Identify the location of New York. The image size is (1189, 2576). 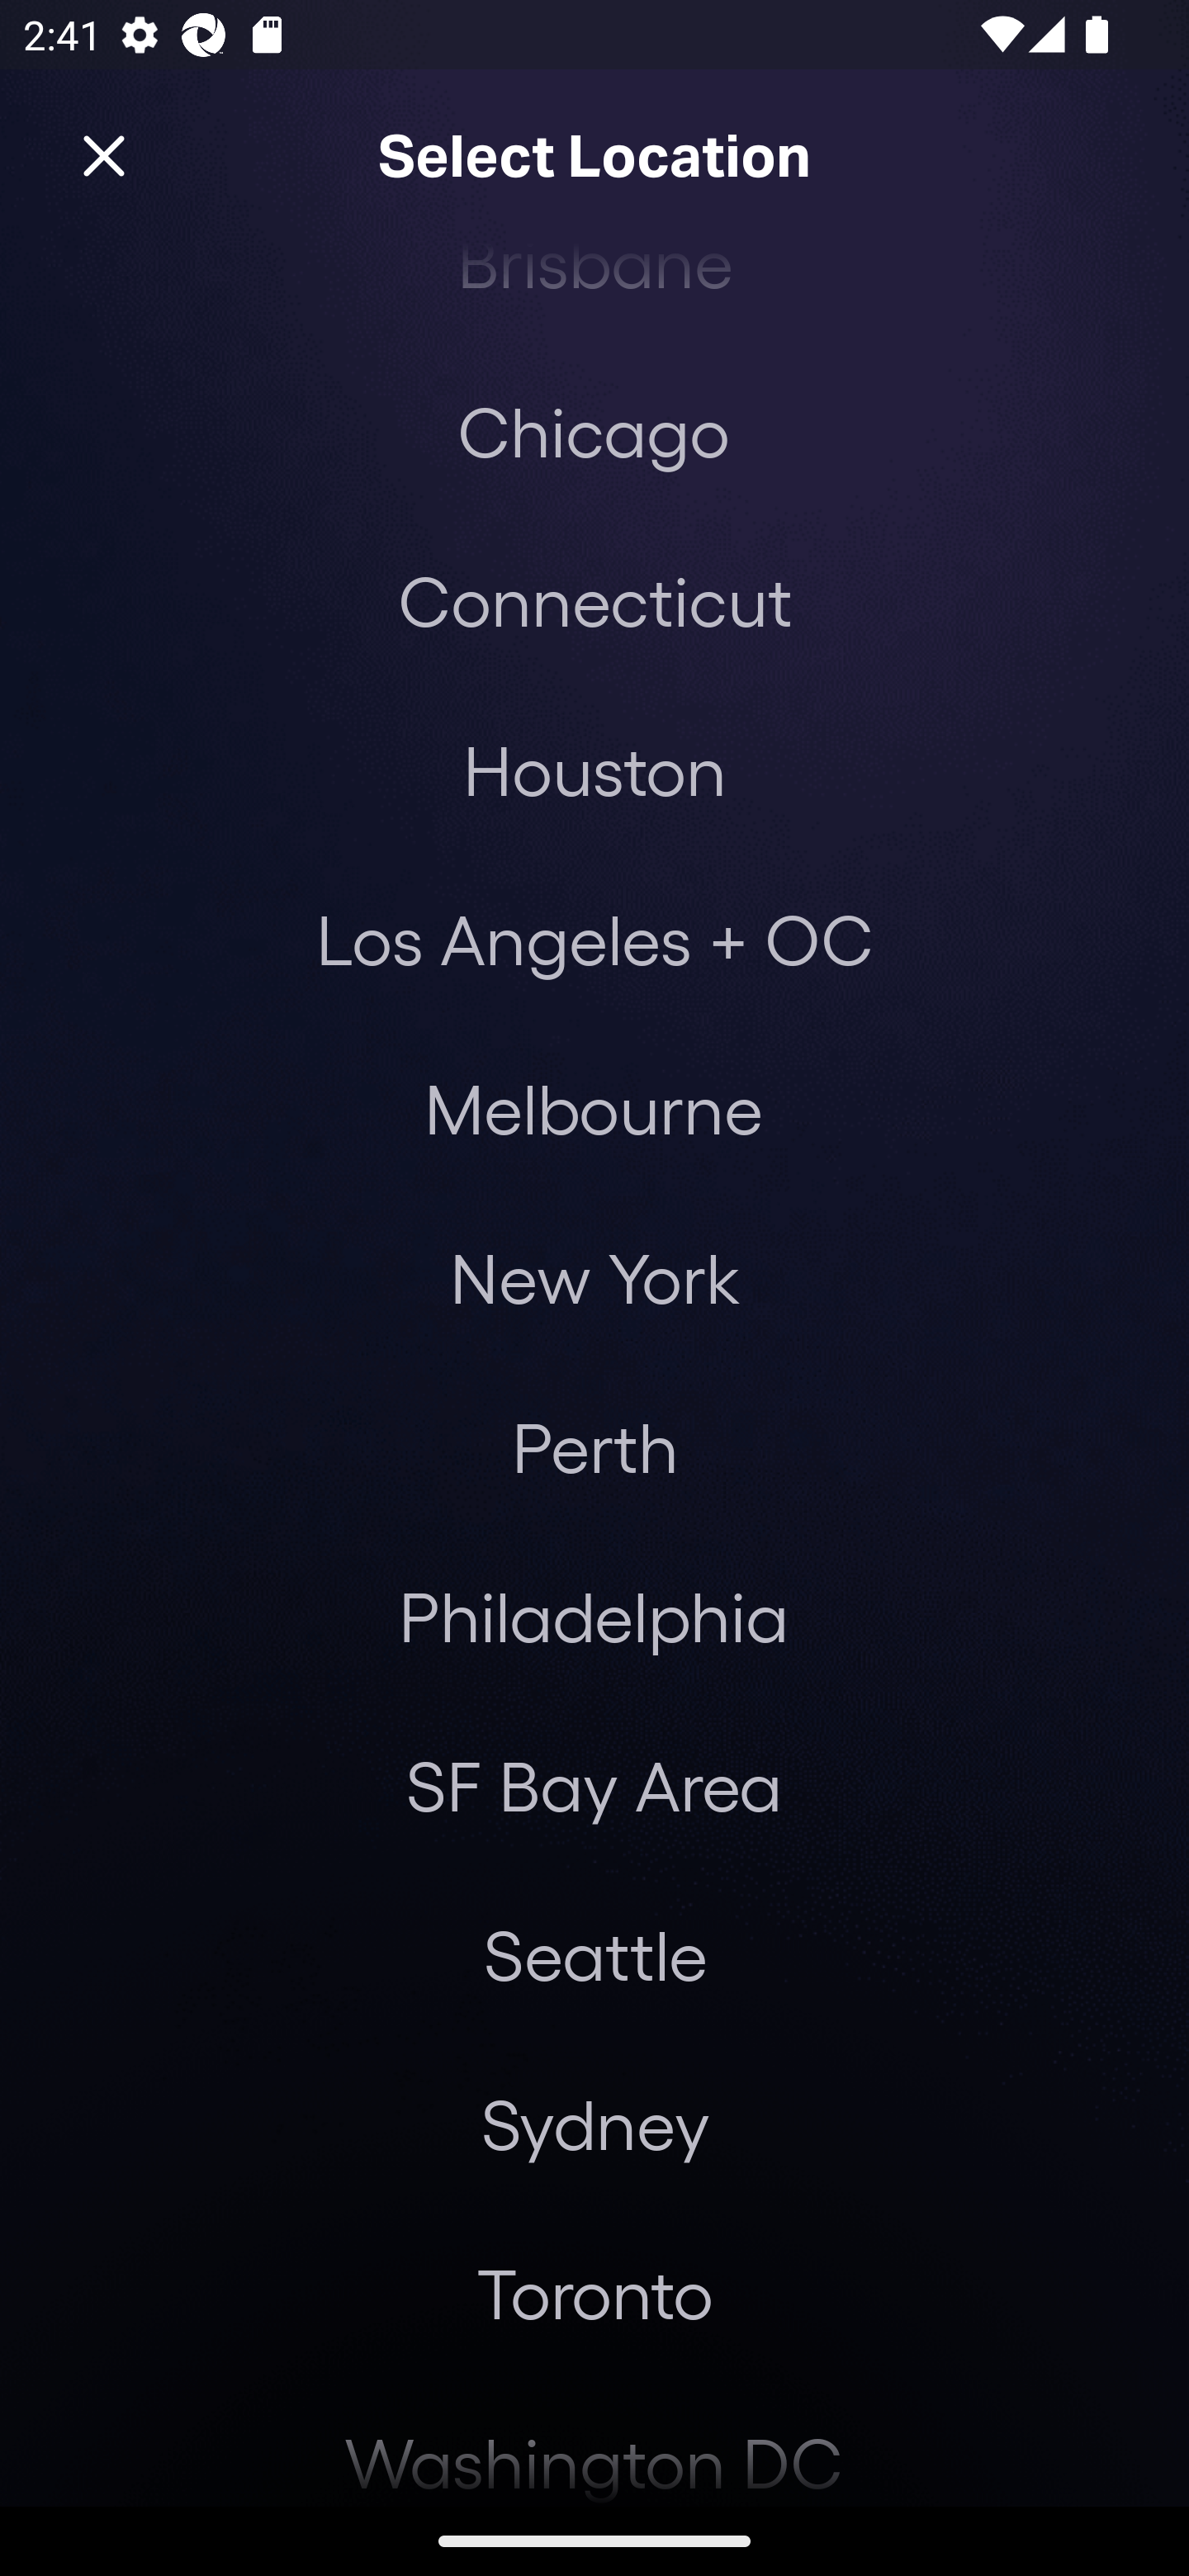
(594, 1277).